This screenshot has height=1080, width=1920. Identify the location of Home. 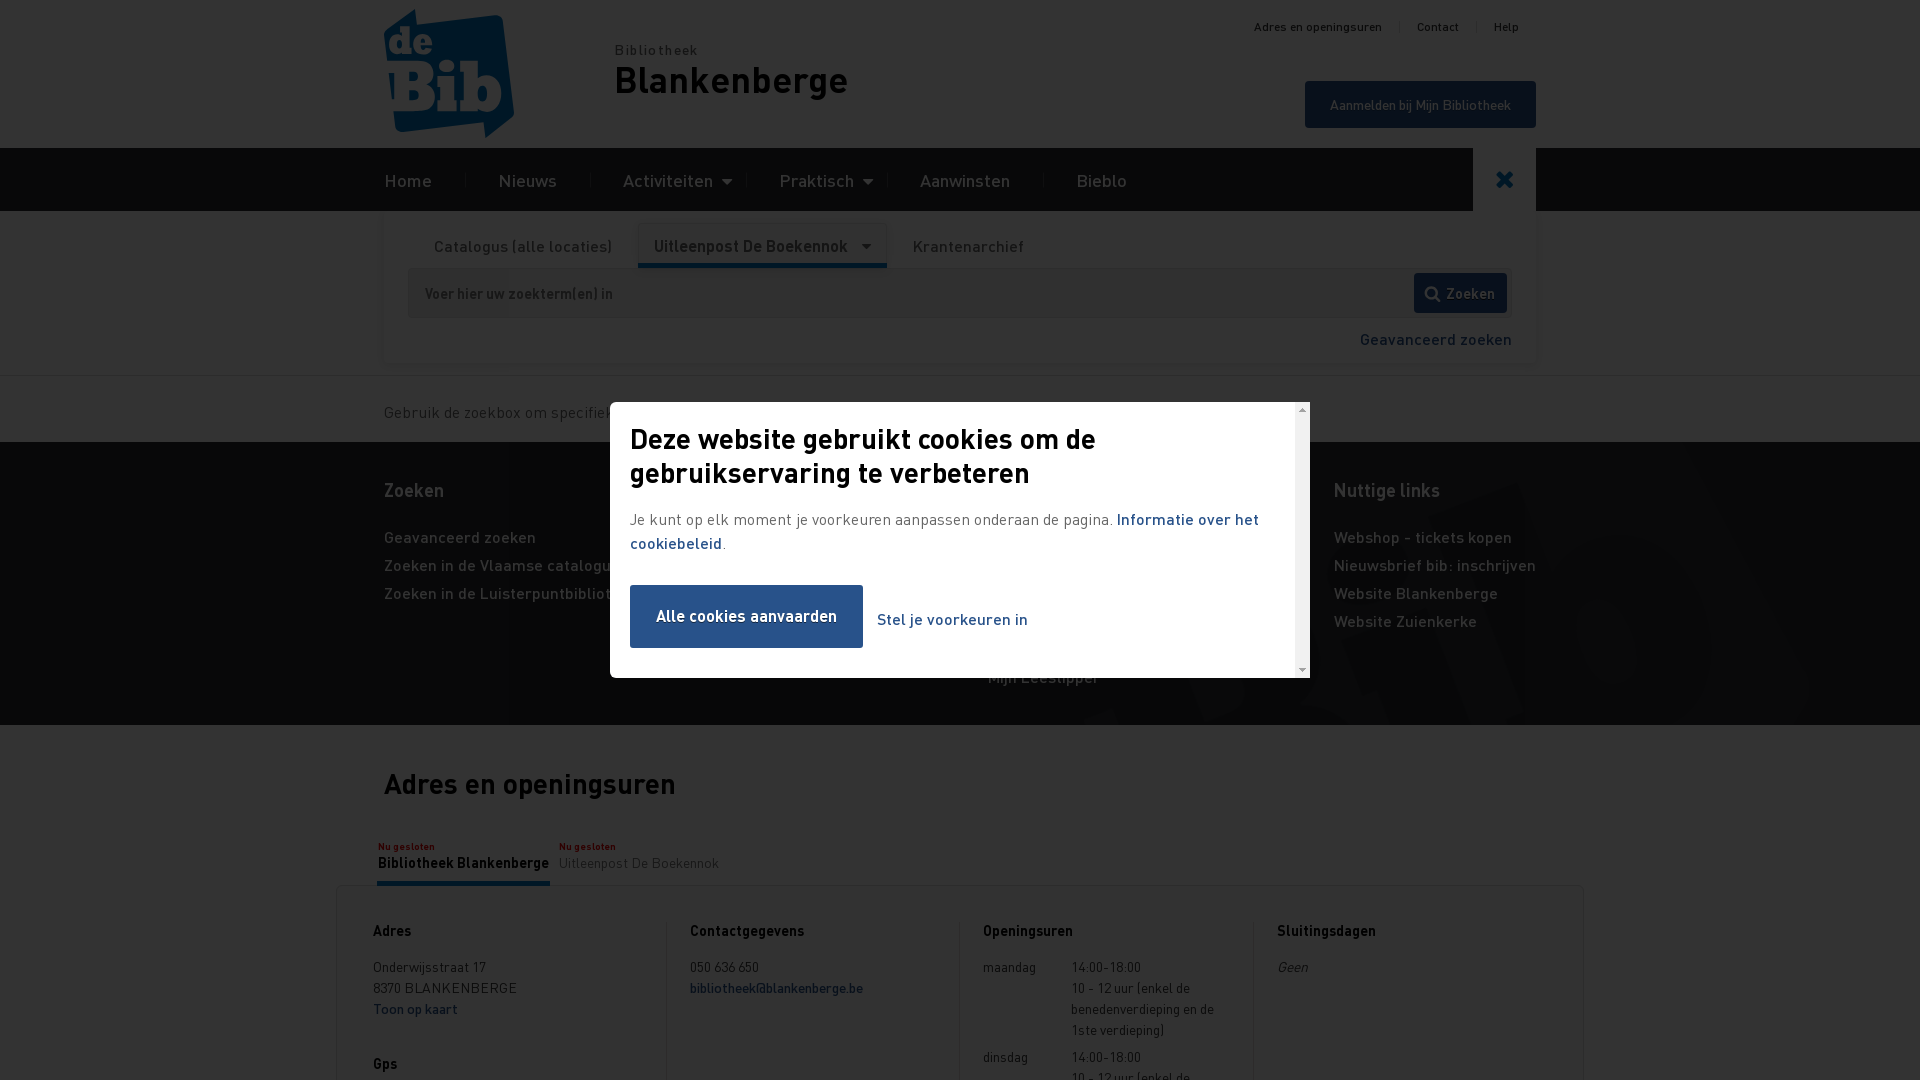
(499, 74).